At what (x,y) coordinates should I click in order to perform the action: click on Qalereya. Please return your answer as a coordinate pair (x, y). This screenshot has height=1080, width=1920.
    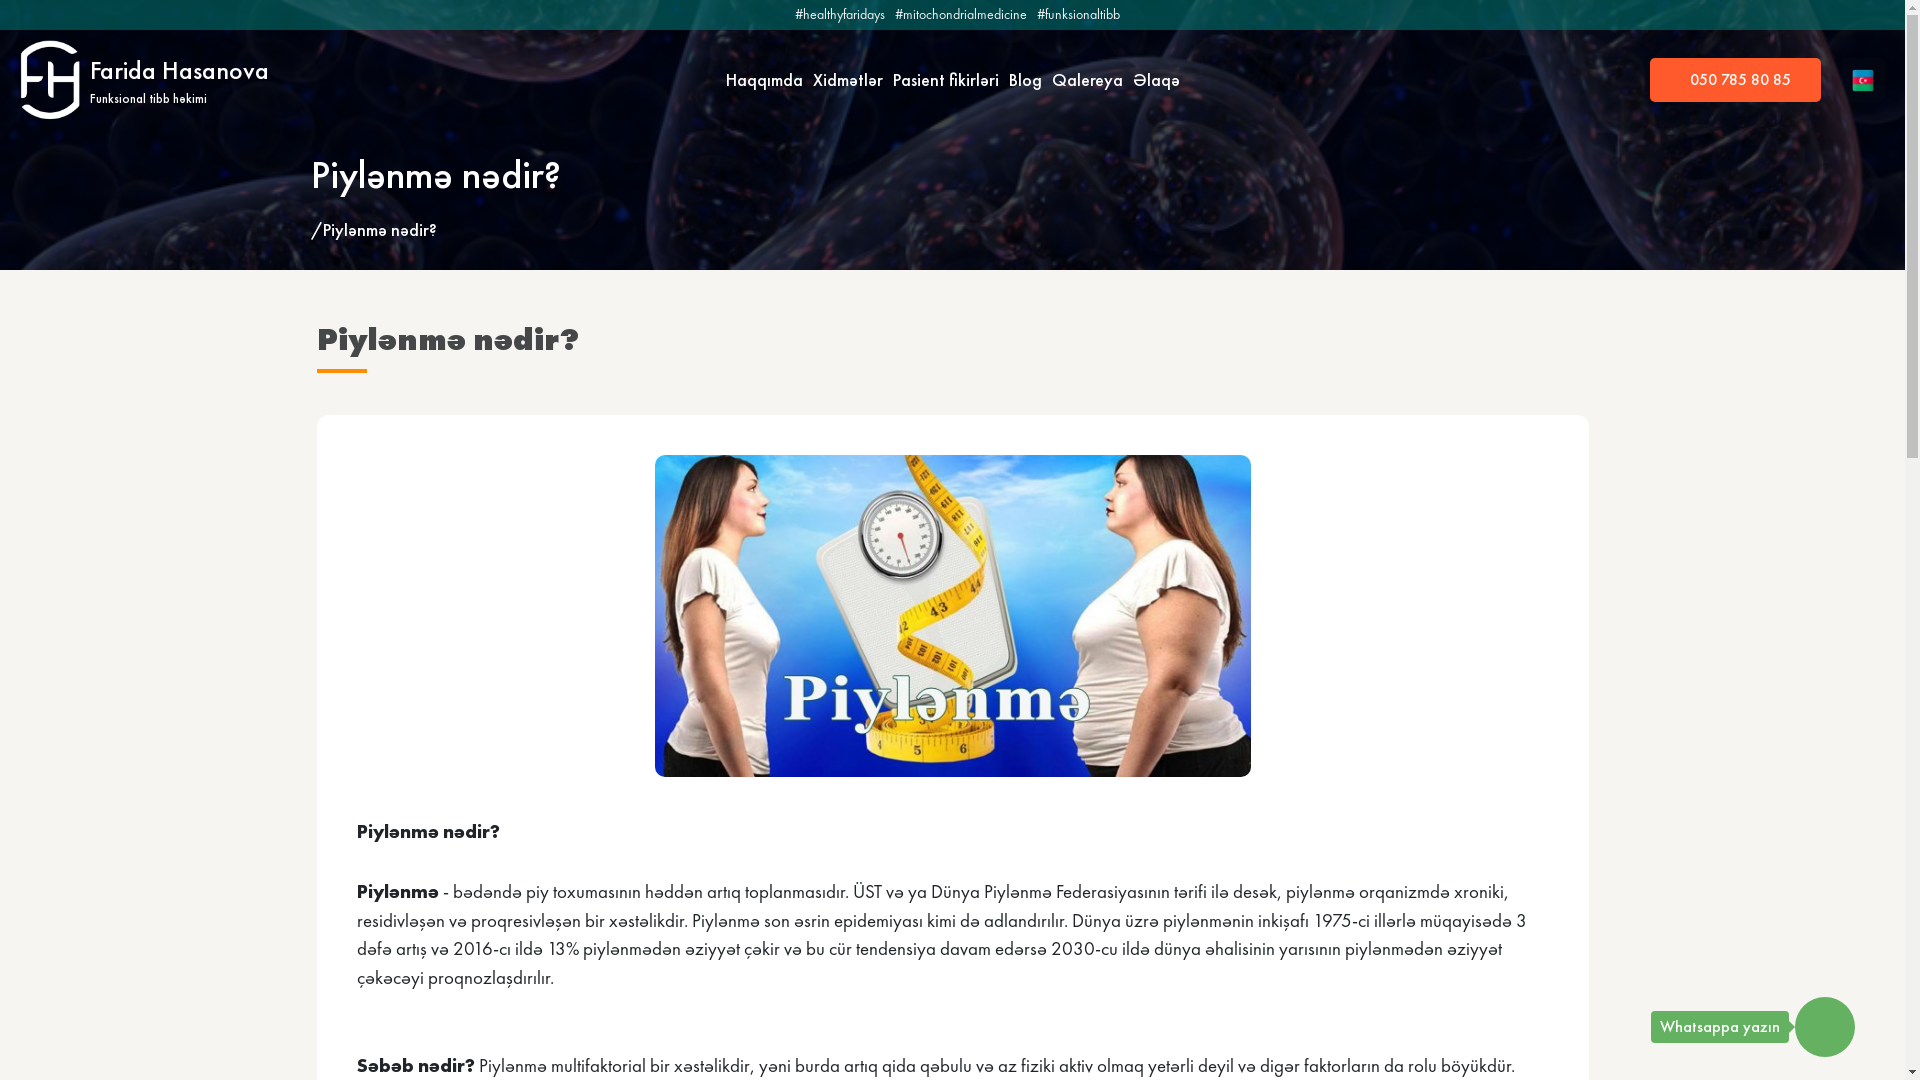
    Looking at the image, I should click on (1088, 80).